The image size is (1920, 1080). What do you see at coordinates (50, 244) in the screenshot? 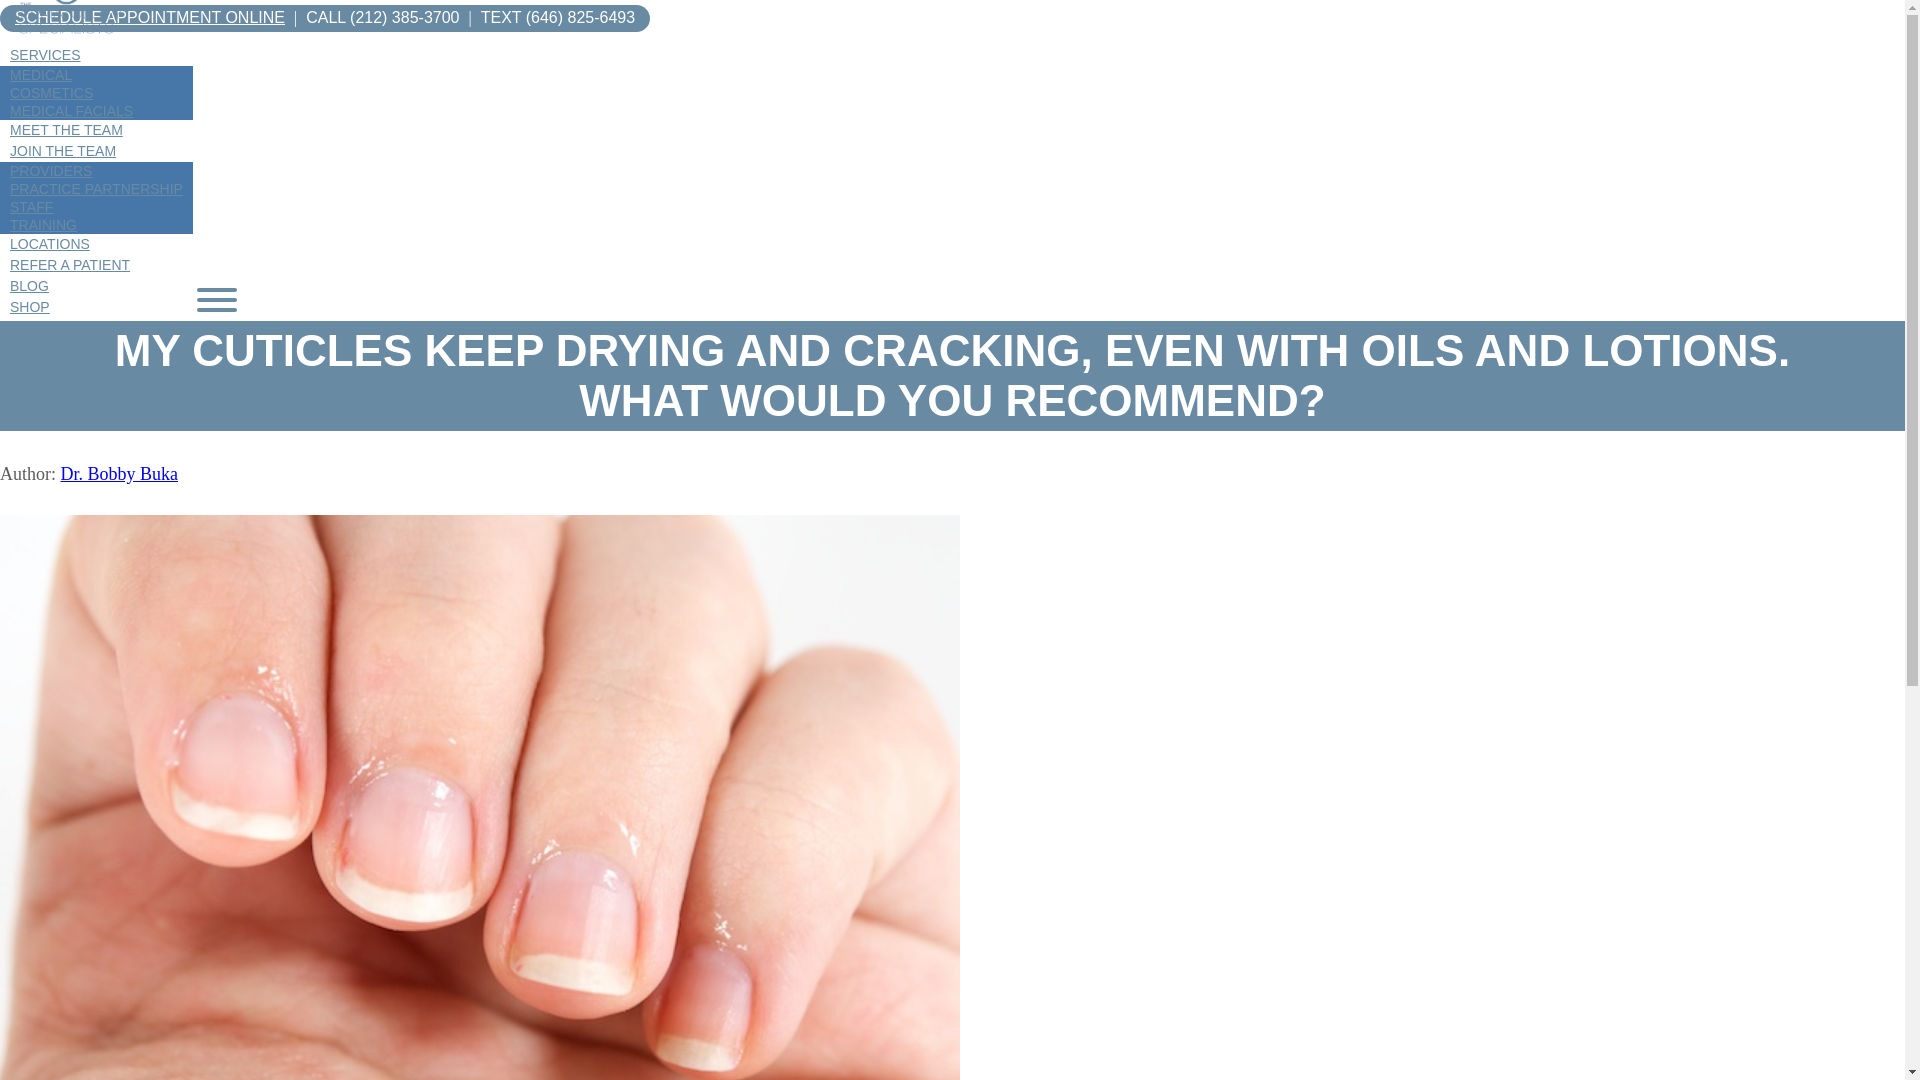
I see `LOCATIONS` at bounding box center [50, 244].